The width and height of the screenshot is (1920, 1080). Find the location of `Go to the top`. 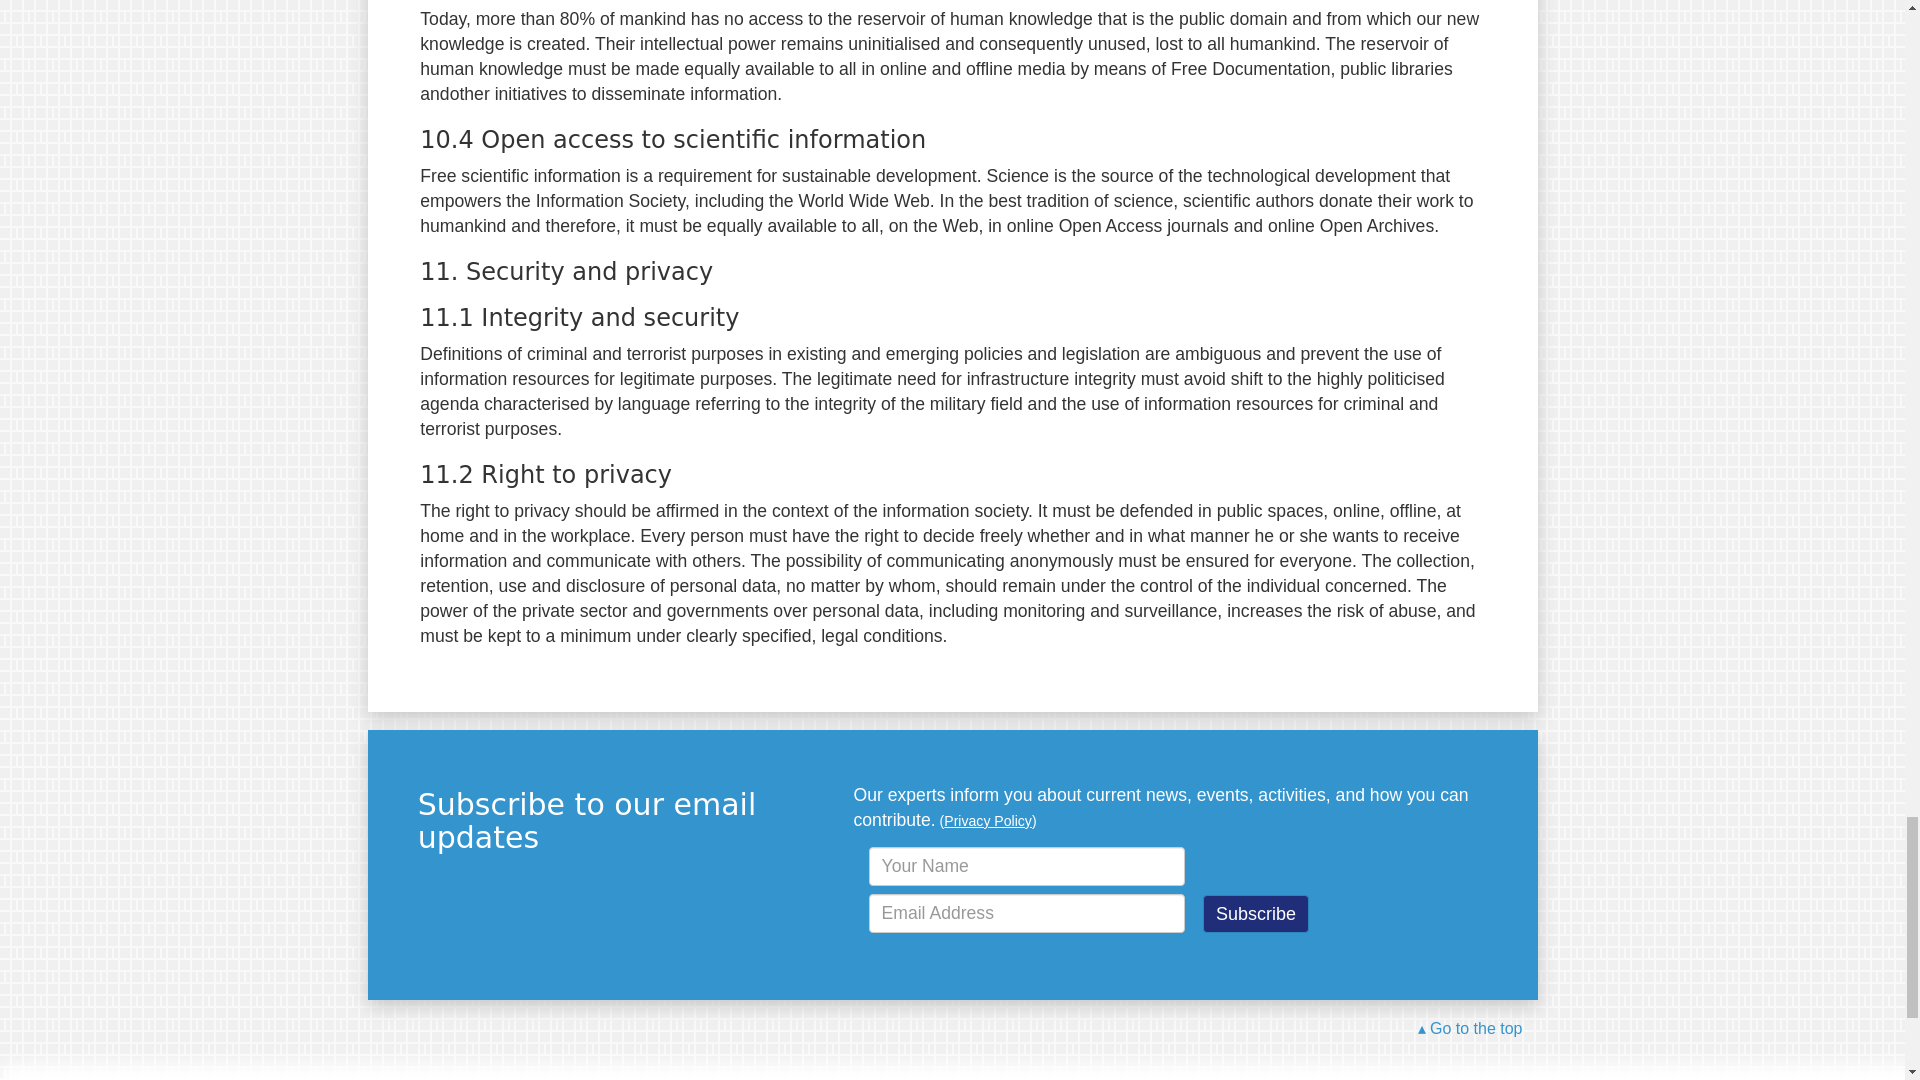

Go to the top is located at coordinates (1470, 1030).